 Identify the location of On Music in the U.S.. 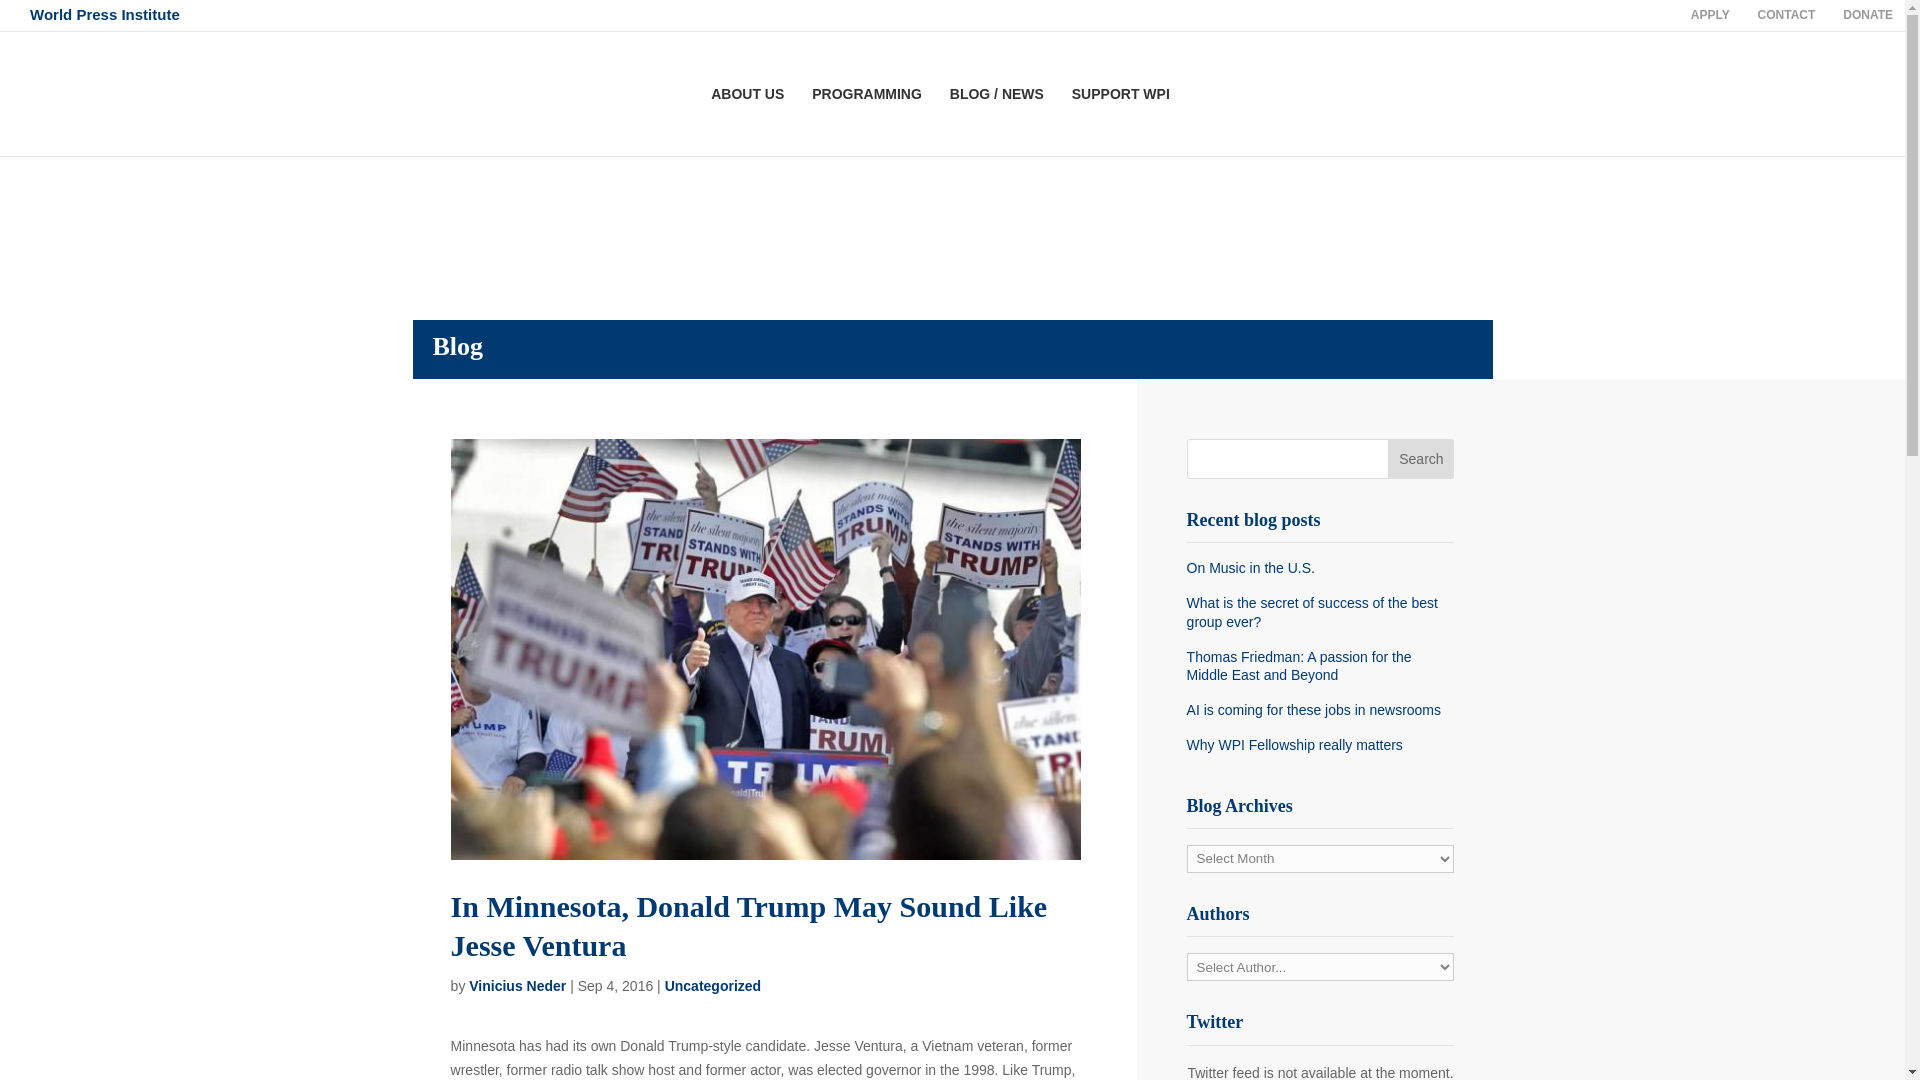
(1320, 568).